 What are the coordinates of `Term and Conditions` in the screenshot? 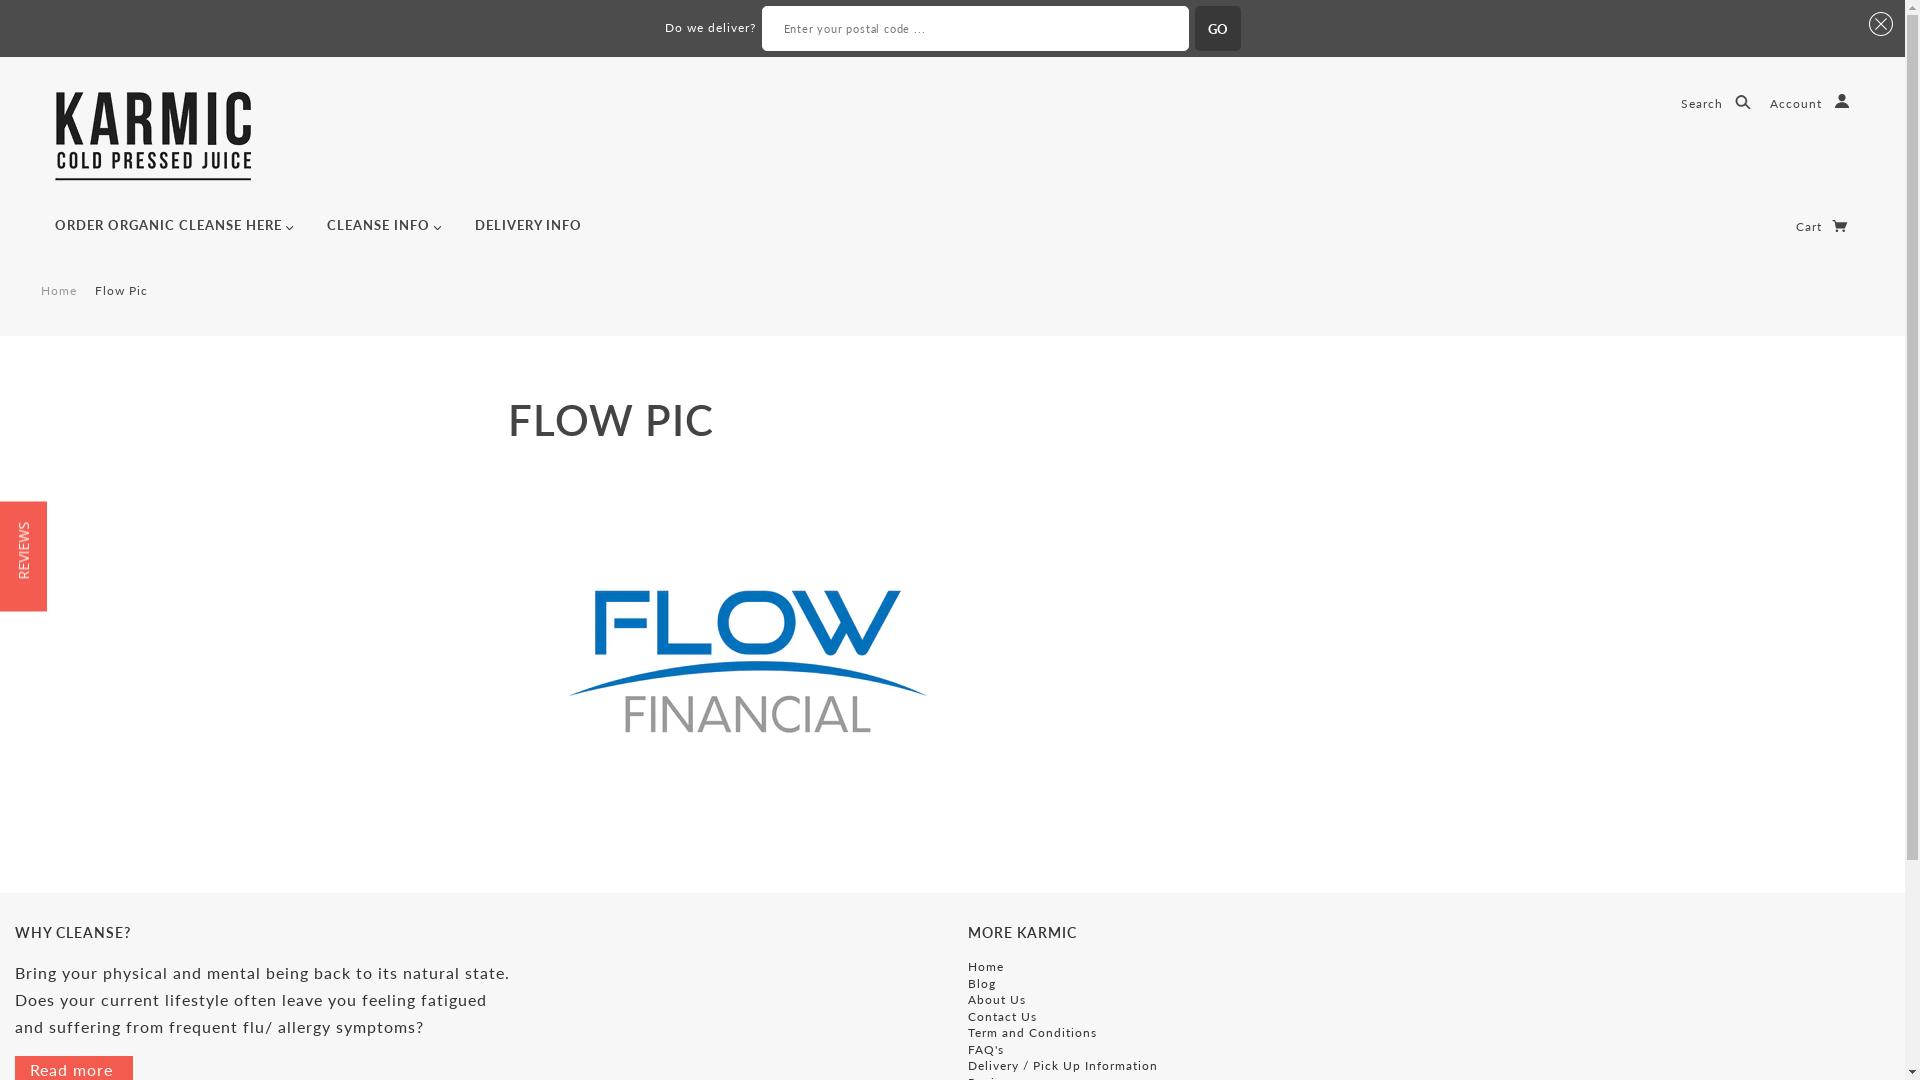 It's located at (1032, 1032).